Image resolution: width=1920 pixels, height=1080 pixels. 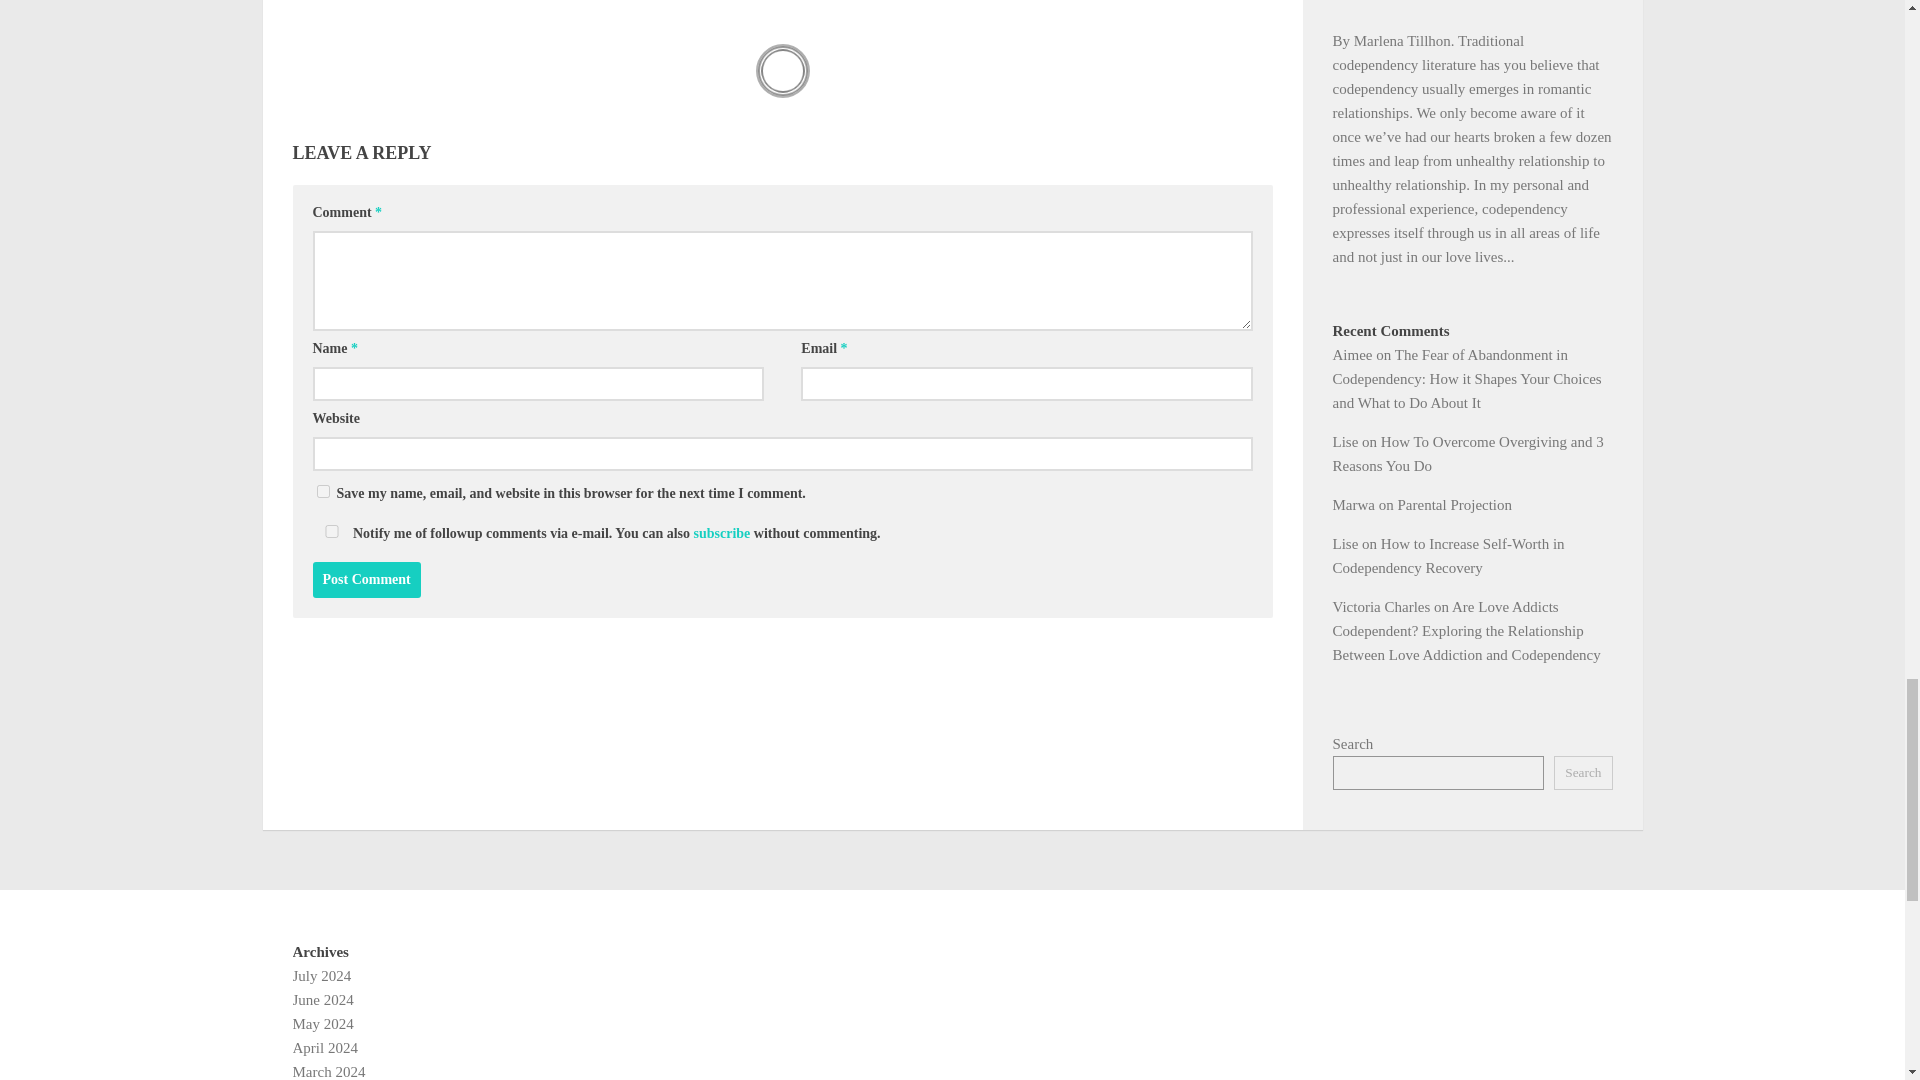 What do you see at coordinates (1468, 454) in the screenshot?
I see `How To Overcome Overgiving and 3 Reasons You Do` at bounding box center [1468, 454].